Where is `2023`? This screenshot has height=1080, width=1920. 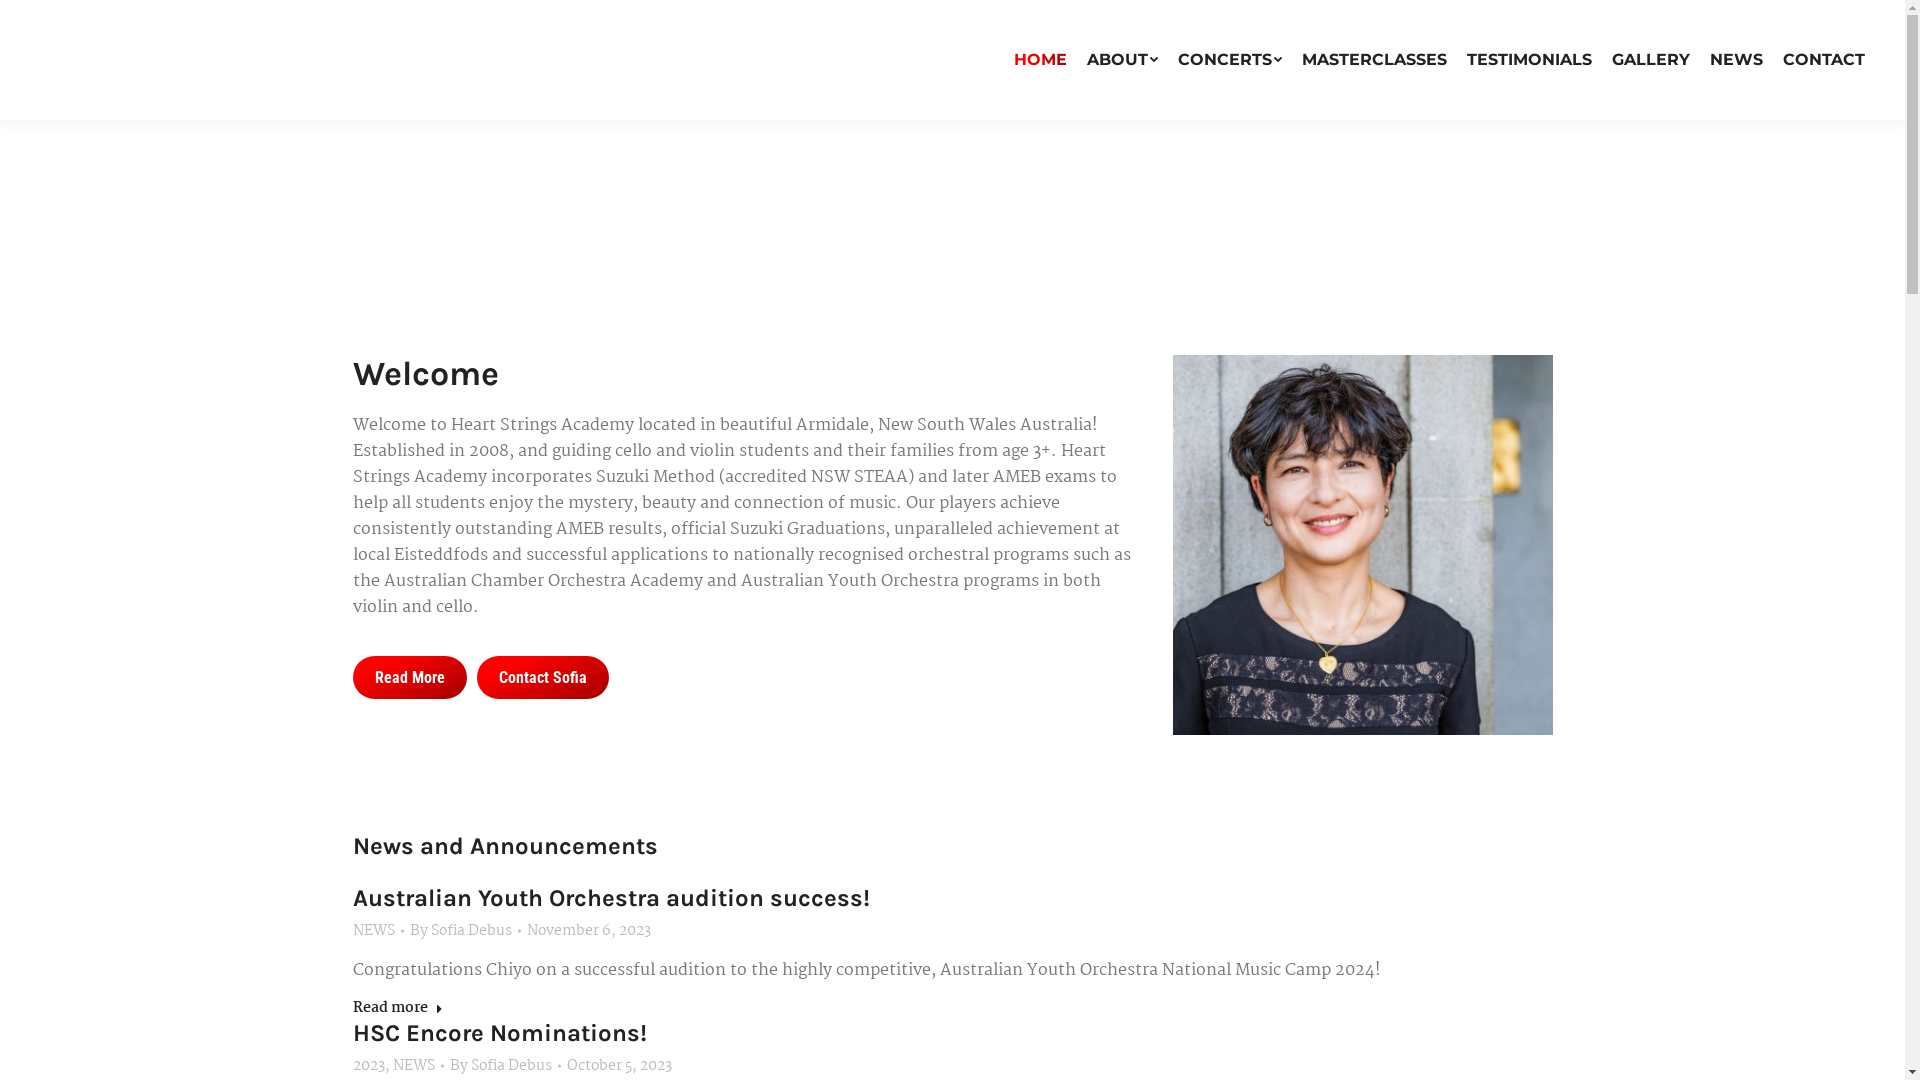
2023 is located at coordinates (368, 1066).